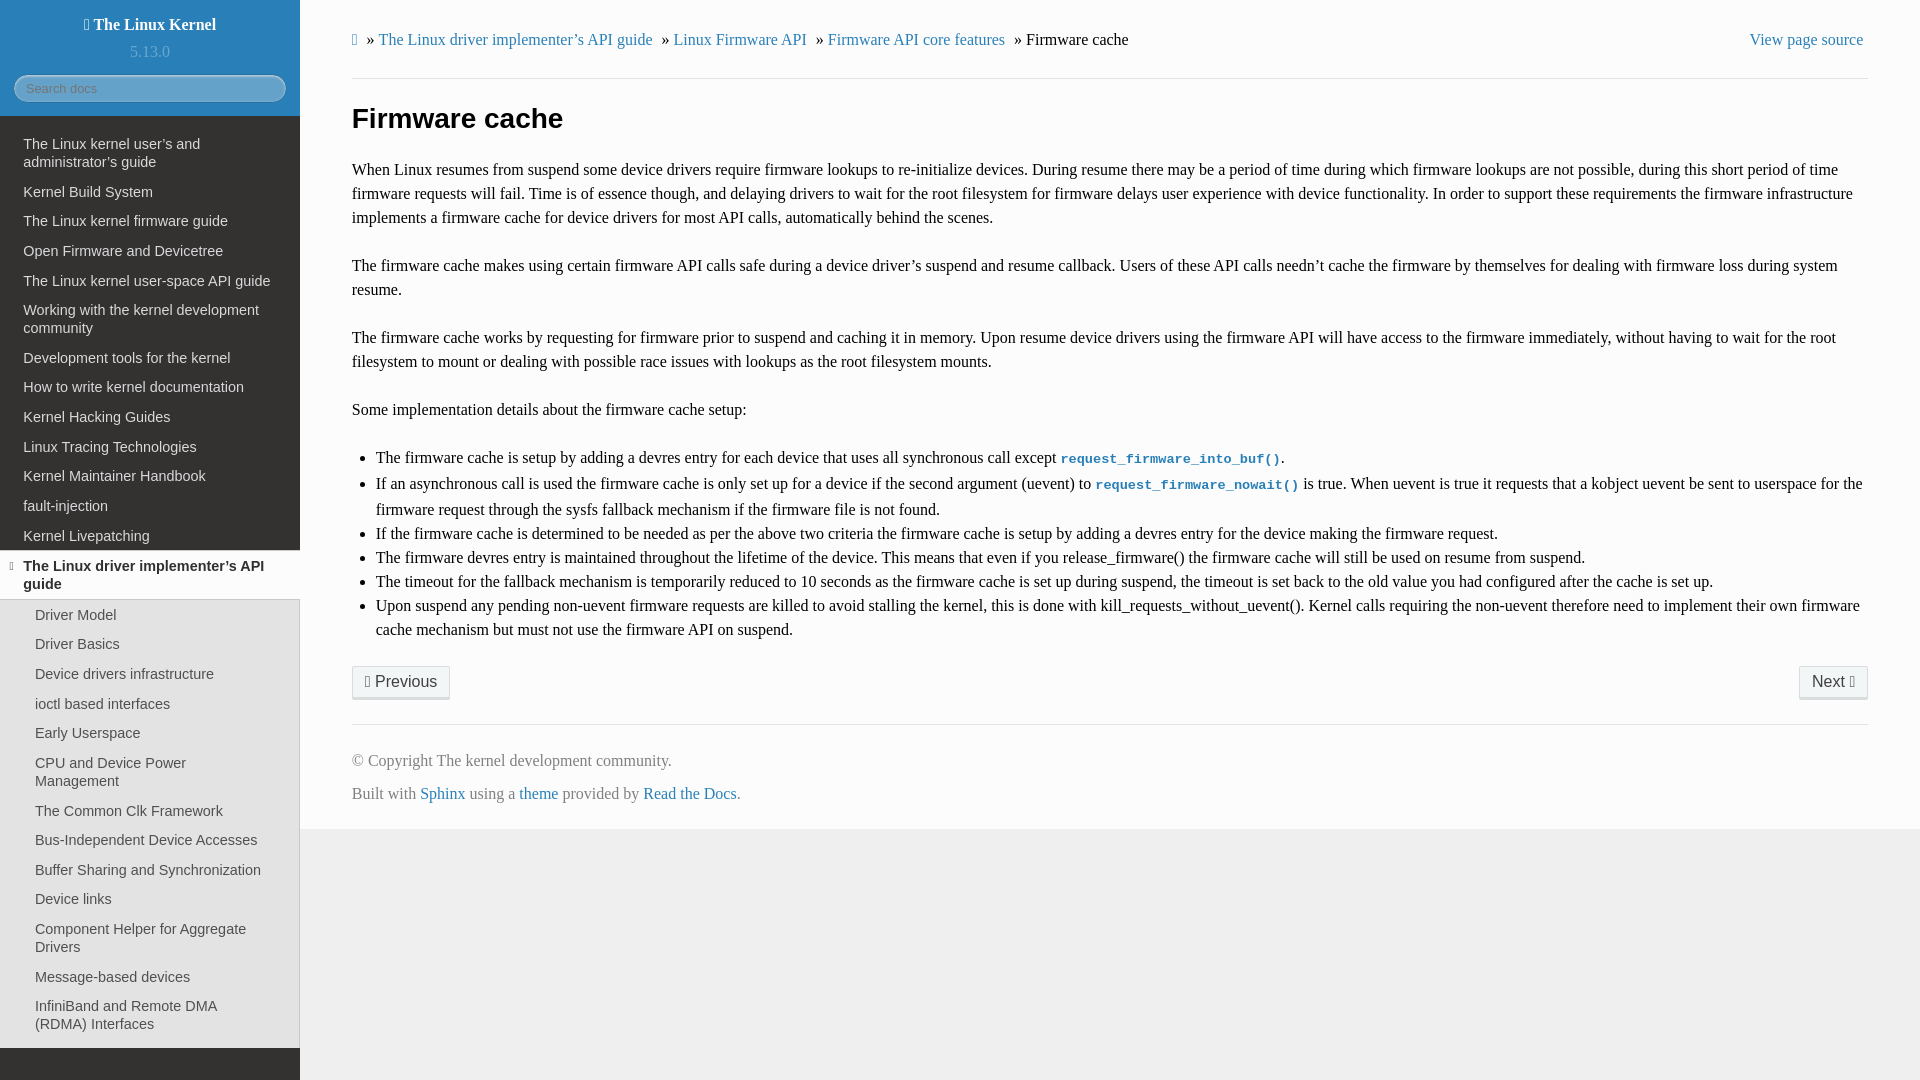 The image size is (1920, 1080). I want to click on Device links, so click(150, 899).